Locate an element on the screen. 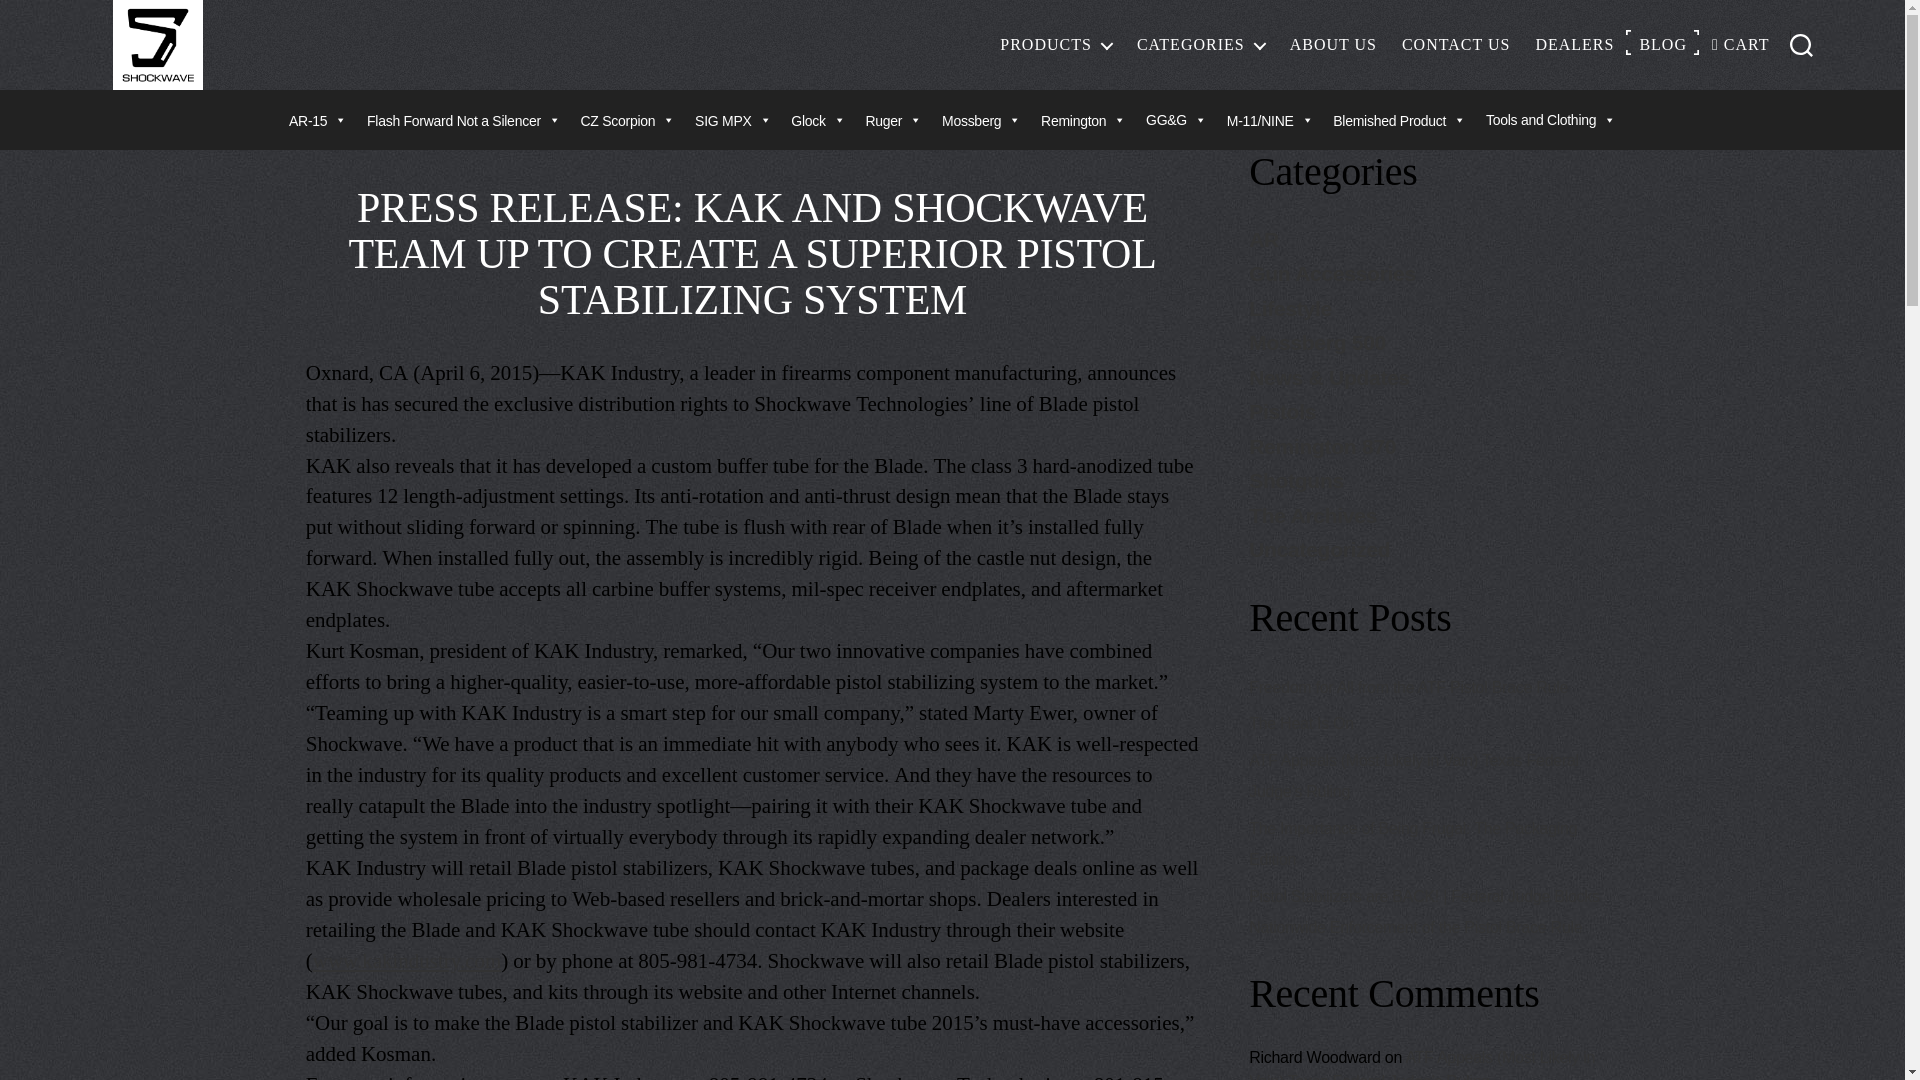  PRODUCTS is located at coordinates (1056, 44).